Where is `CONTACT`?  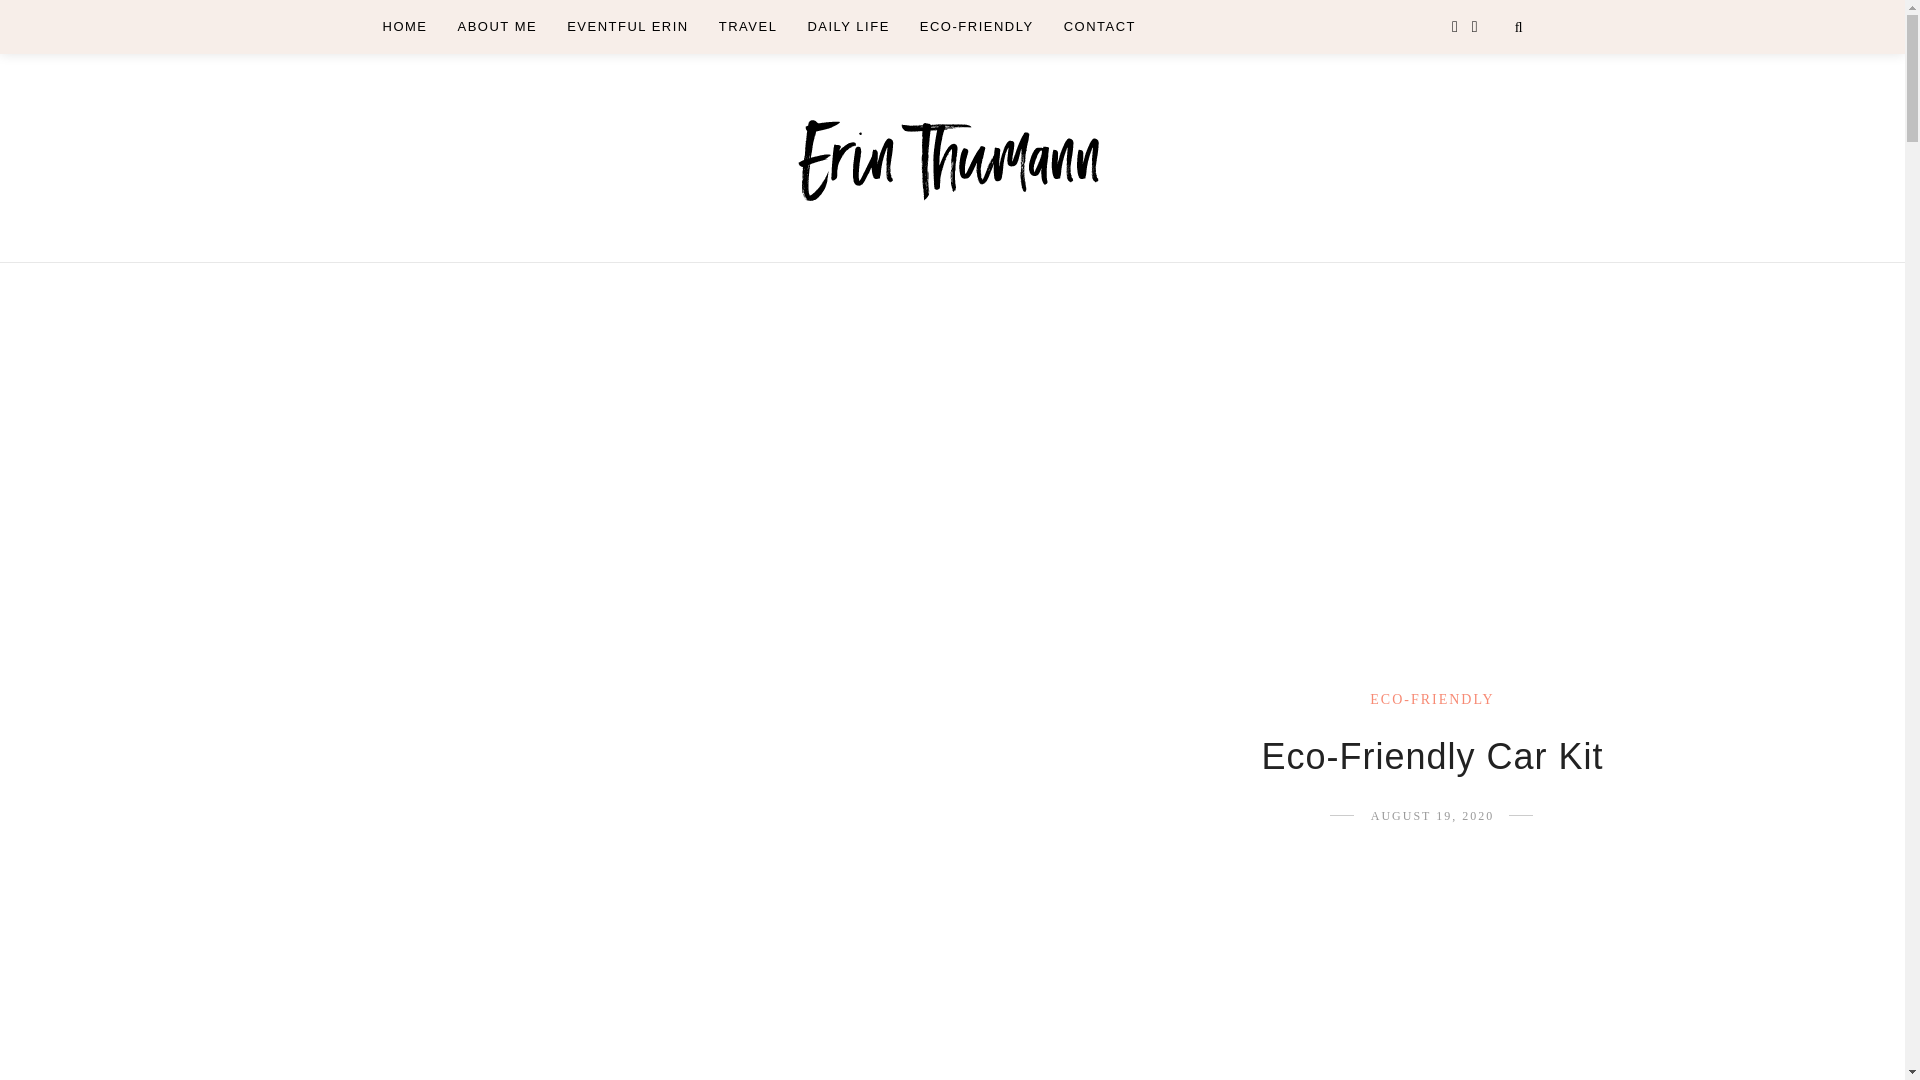 CONTACT is located at coordinates (1100, 27).